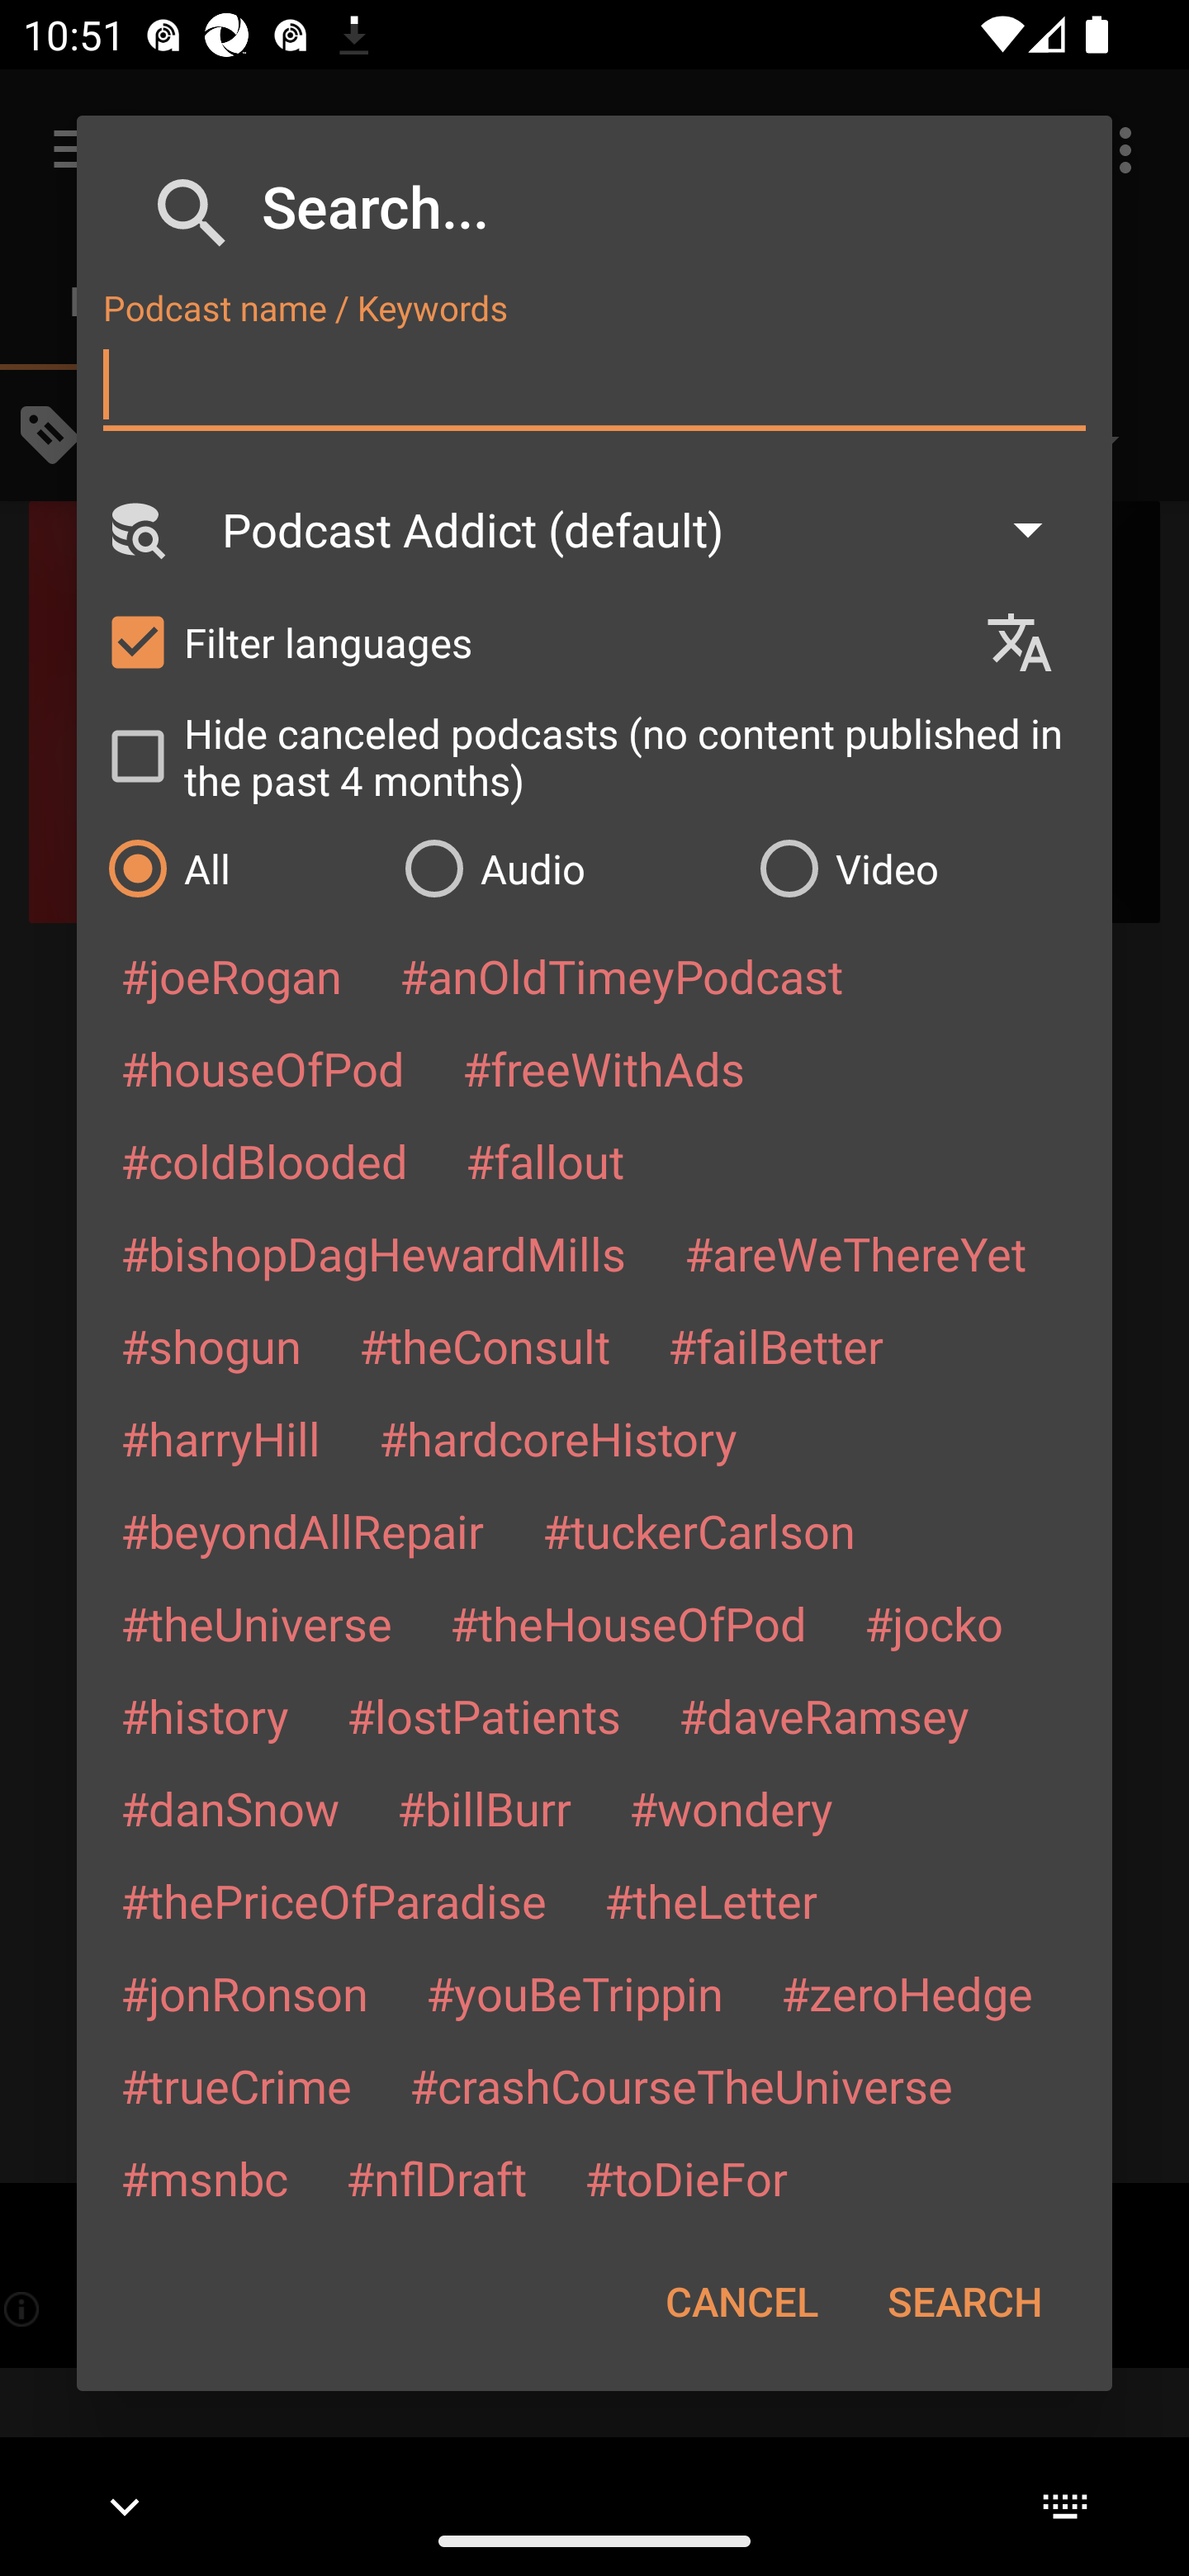 The height and width of the screenshot is (2576, 1189). I want to click on #anOldTimeyPodcast, so click(621, 976).